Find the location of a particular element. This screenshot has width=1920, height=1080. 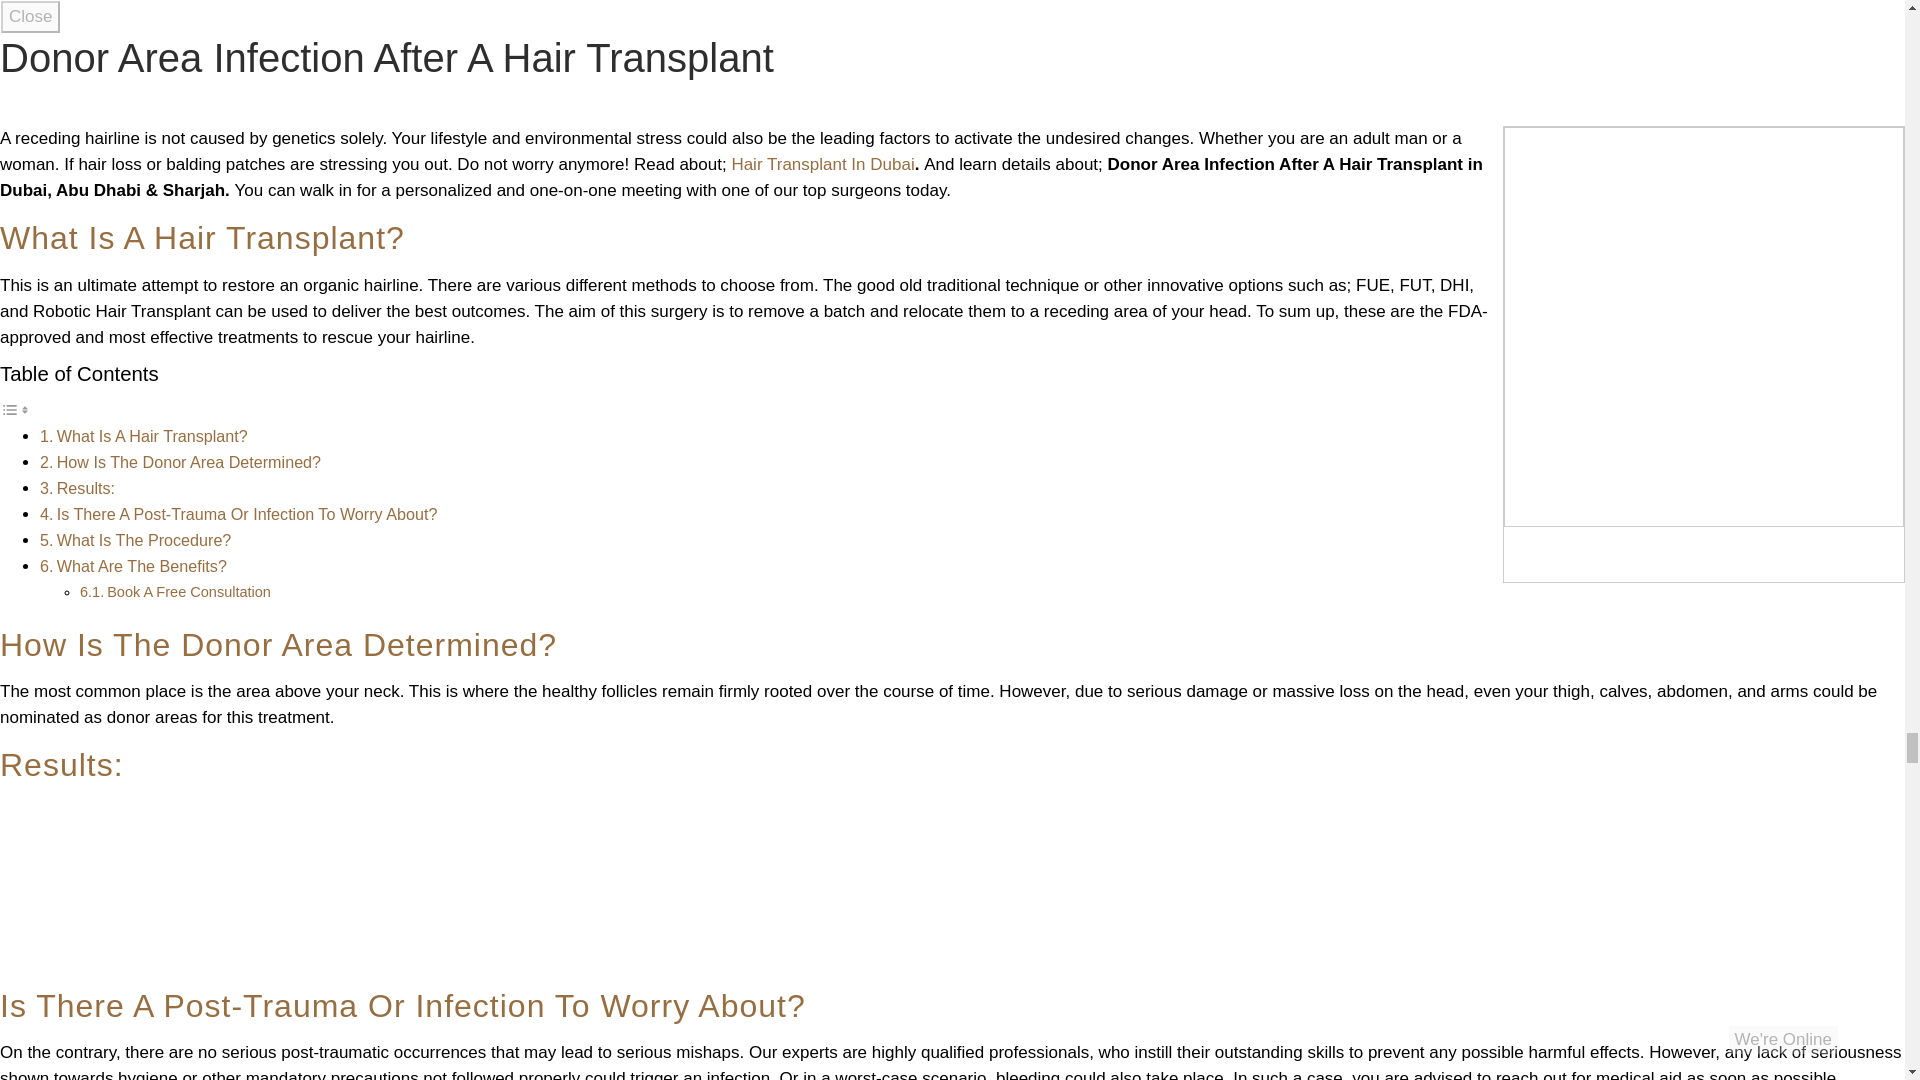

What Is A Hair Transplant? is located at coordinates (152, 435).